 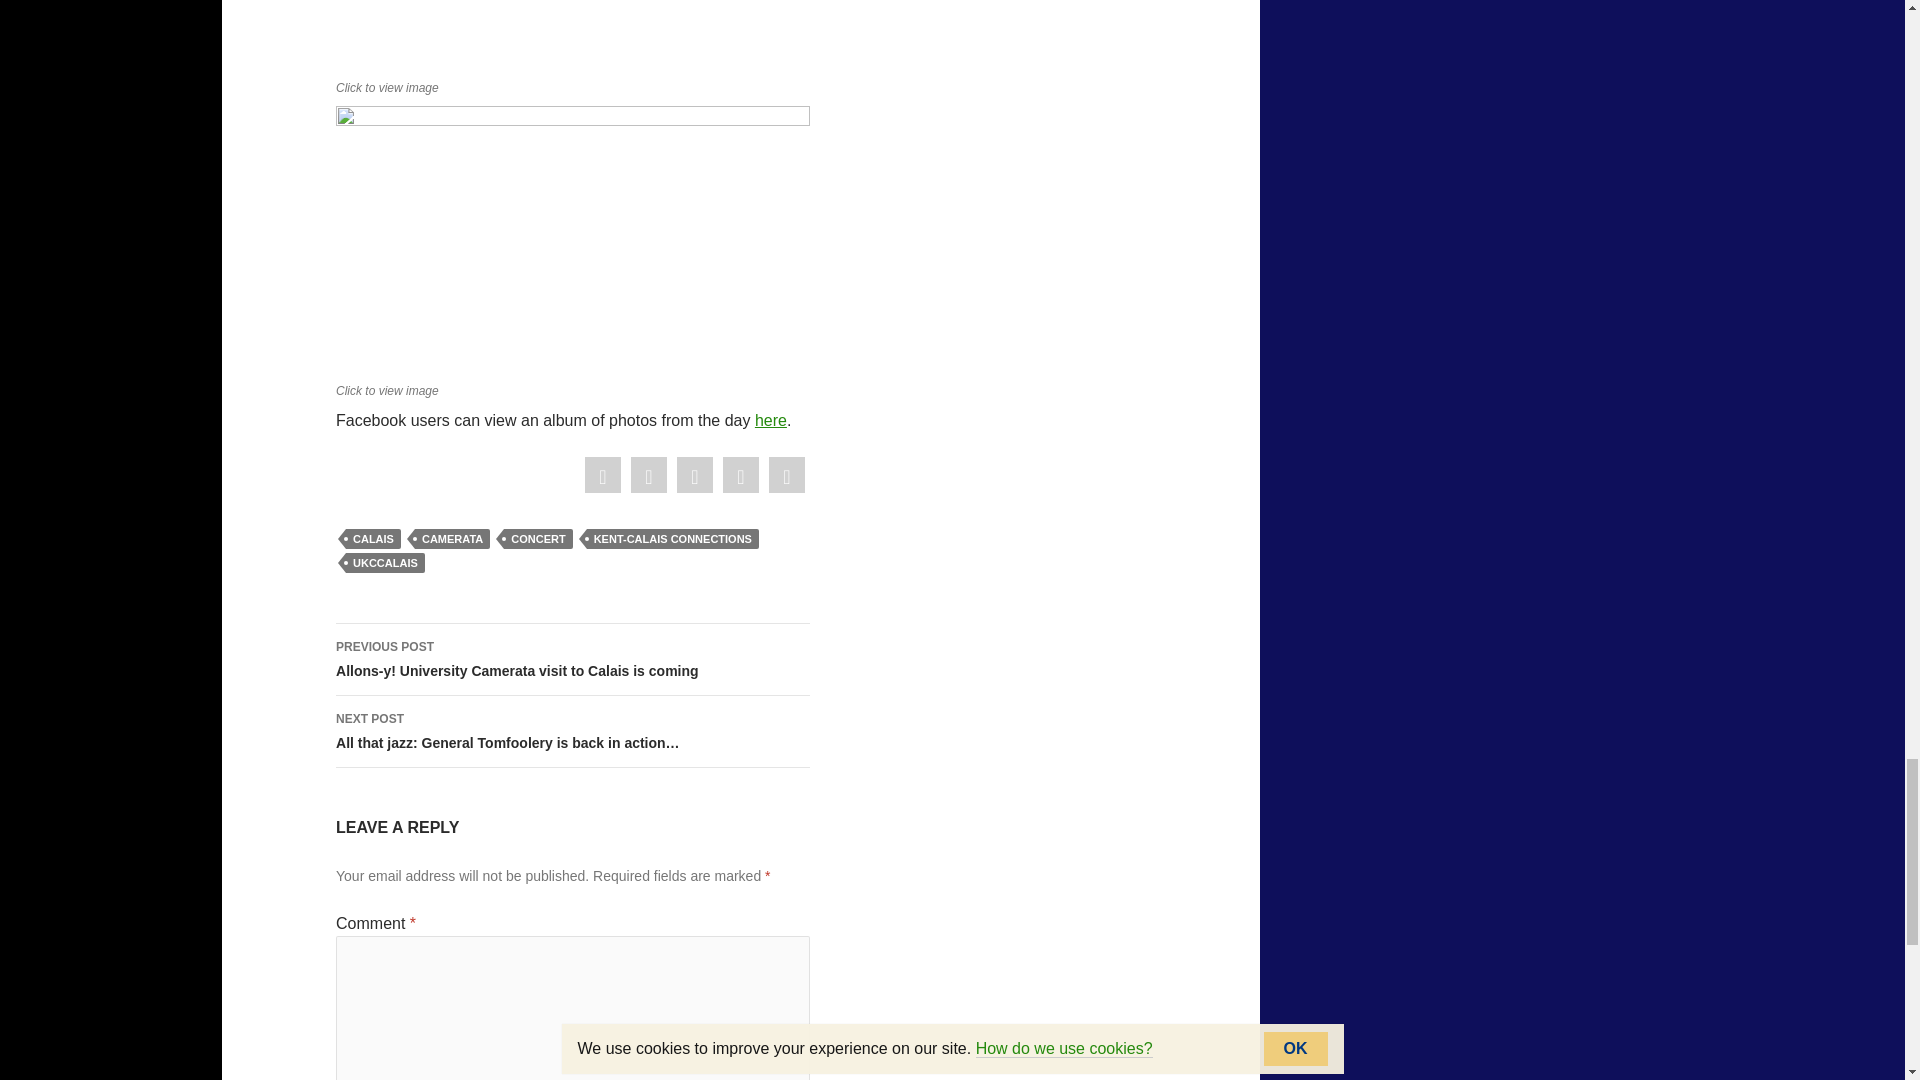 I want to click on Share via Facebook, so click(x=602, y=476).